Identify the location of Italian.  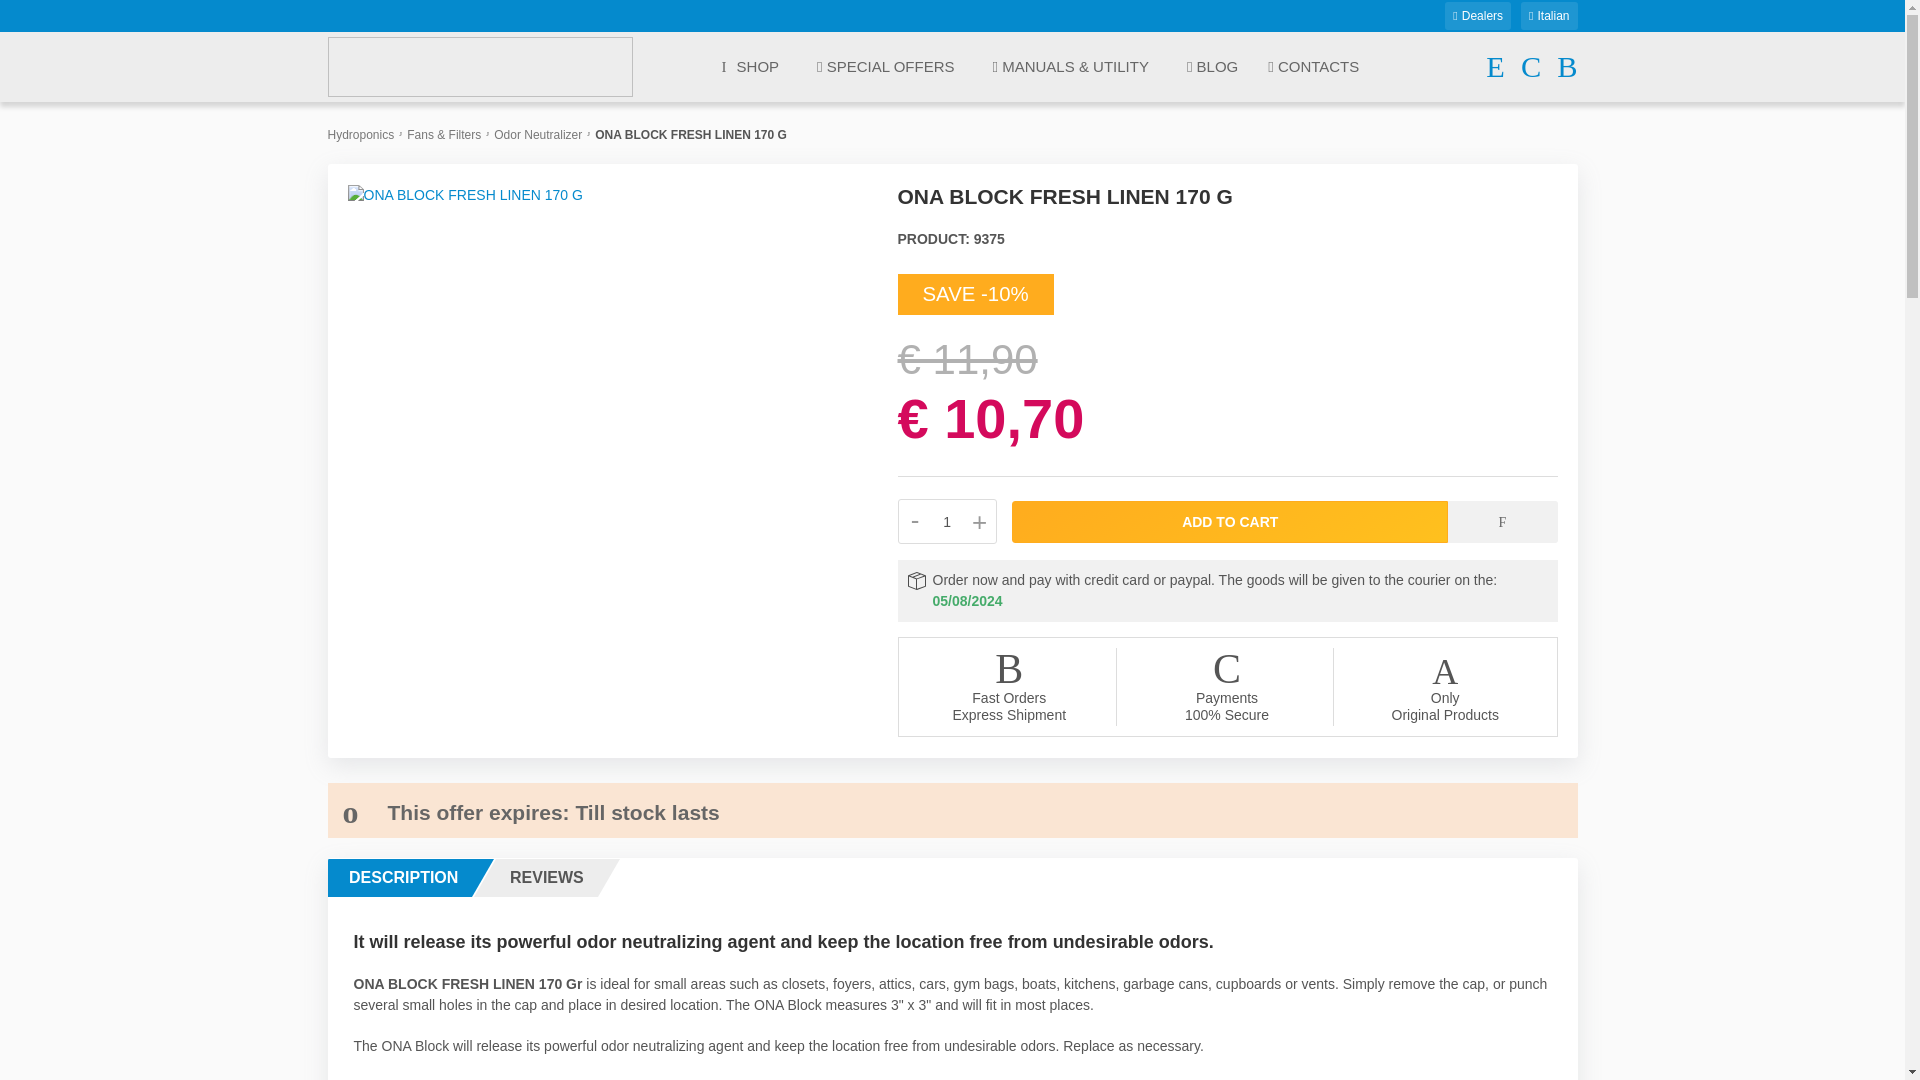
(1548, 16).